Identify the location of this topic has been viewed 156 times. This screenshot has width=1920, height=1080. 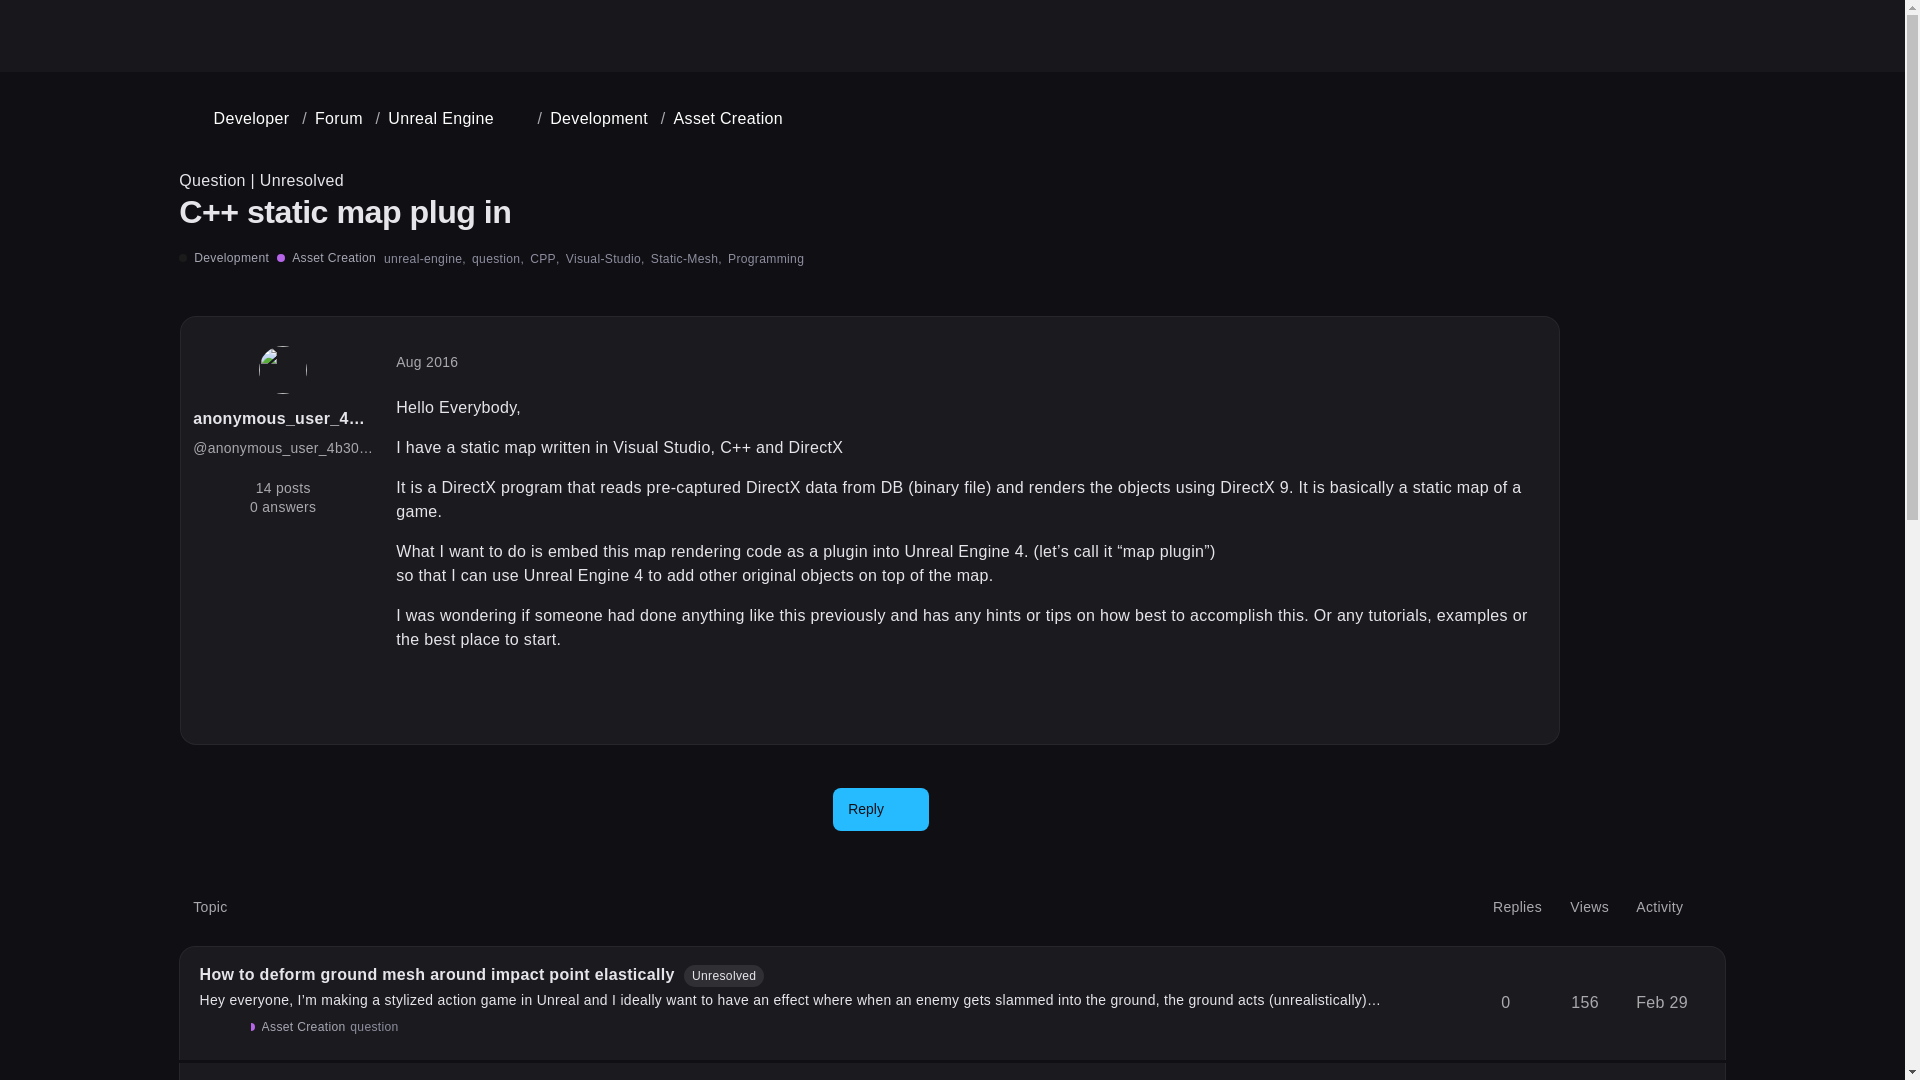
(1584, 1003).